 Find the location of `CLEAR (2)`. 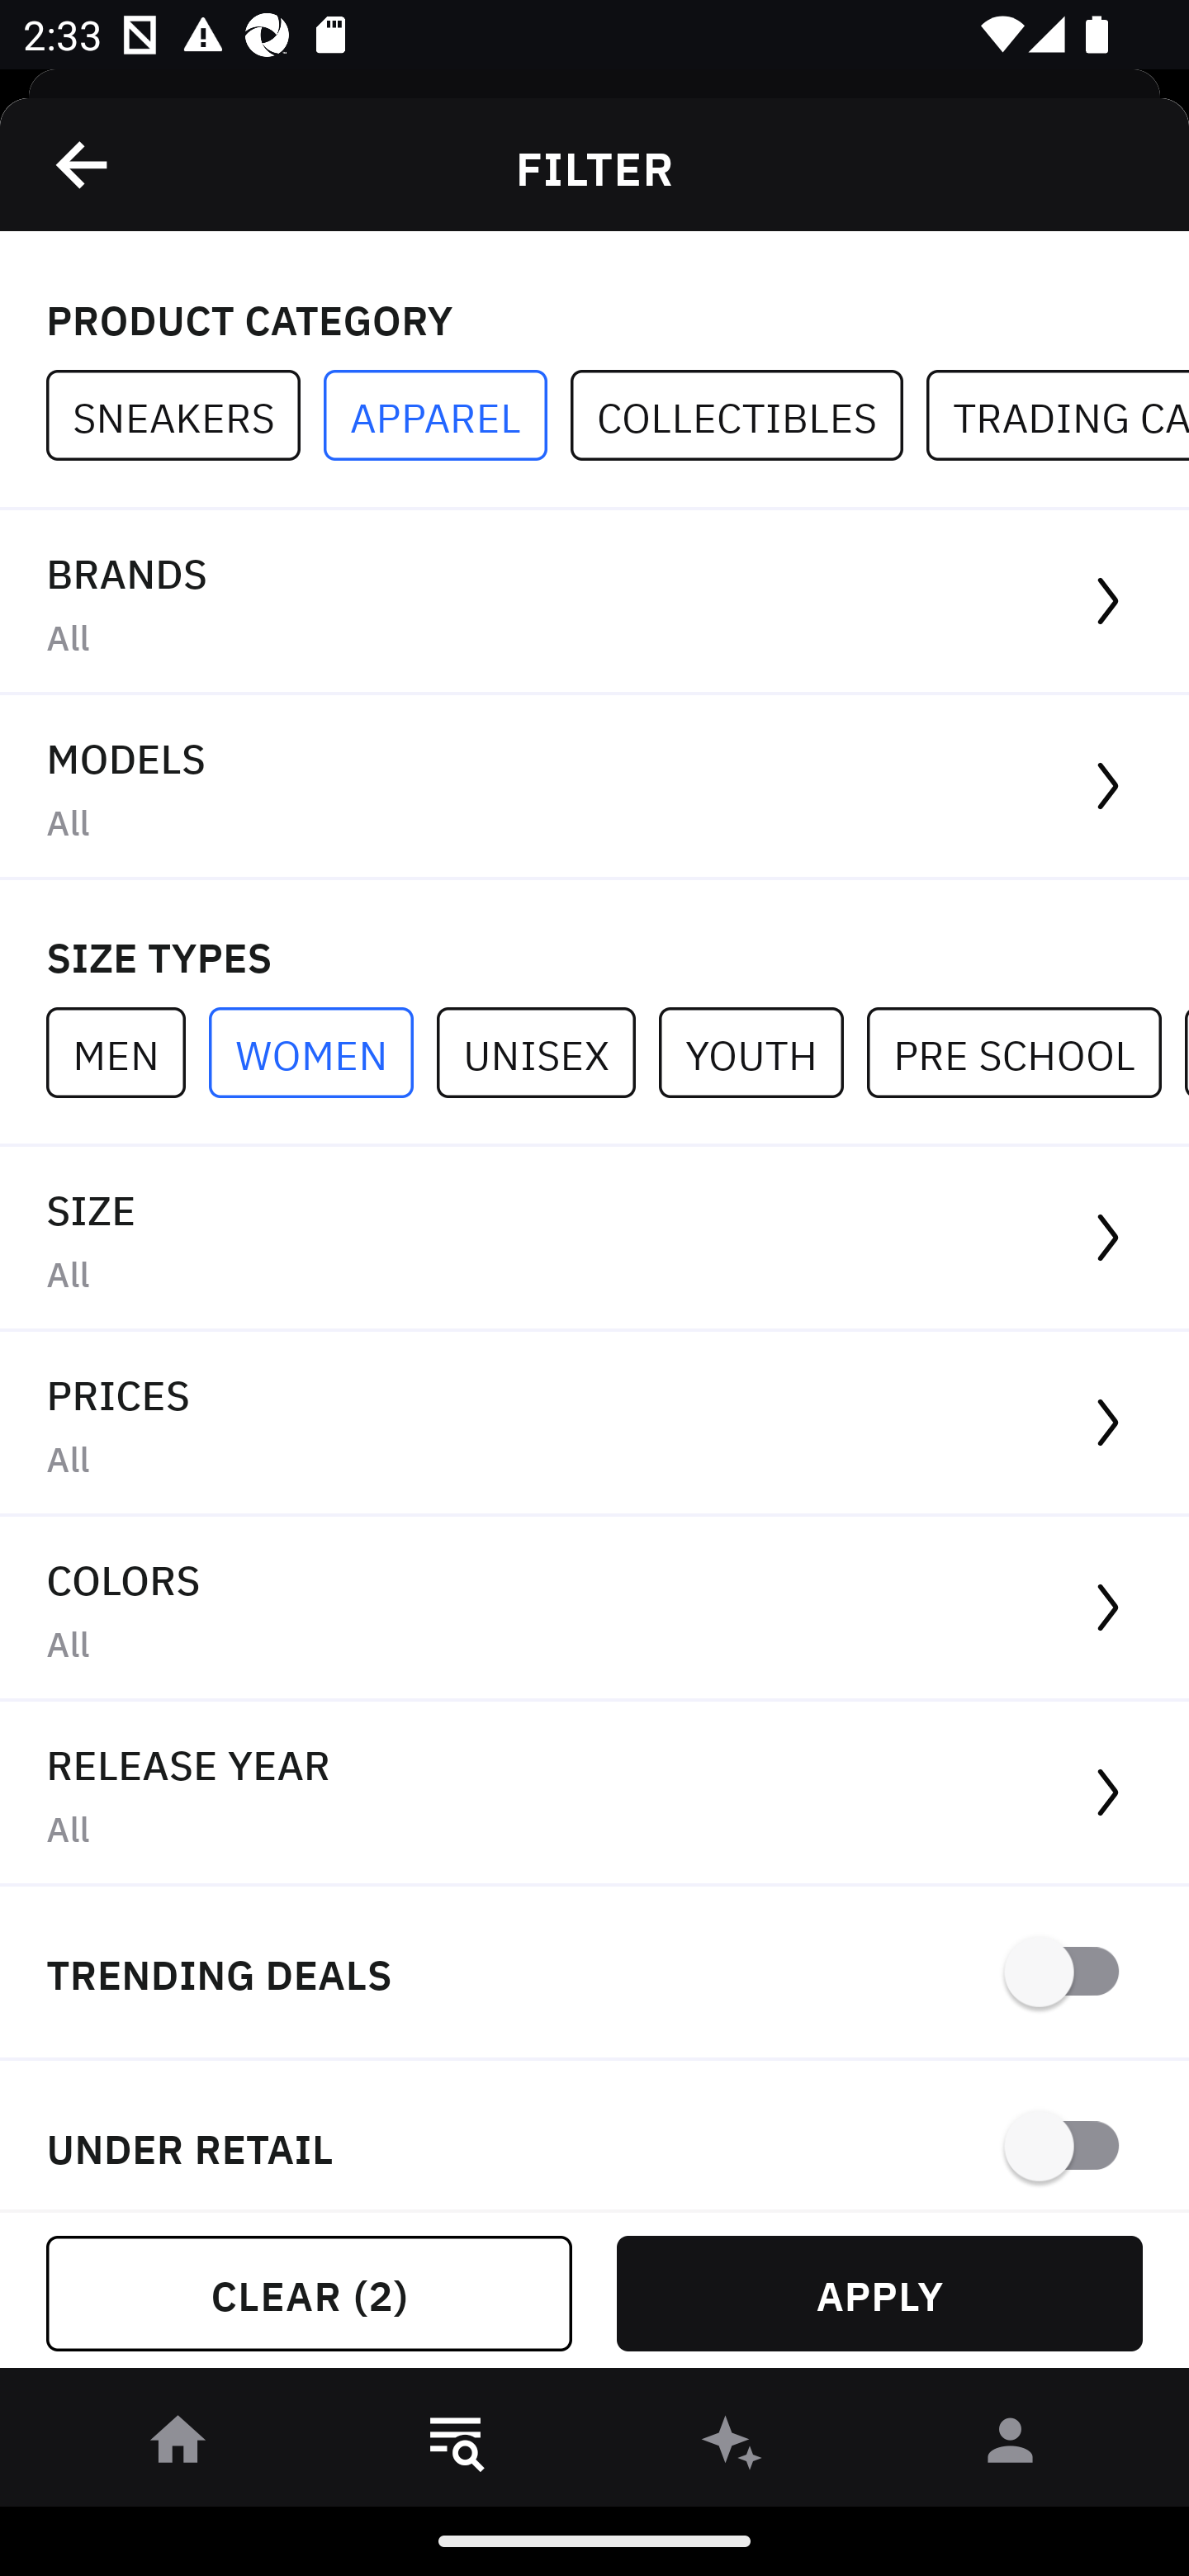

CLEAR (2) is located at coordinates (309, 2294).